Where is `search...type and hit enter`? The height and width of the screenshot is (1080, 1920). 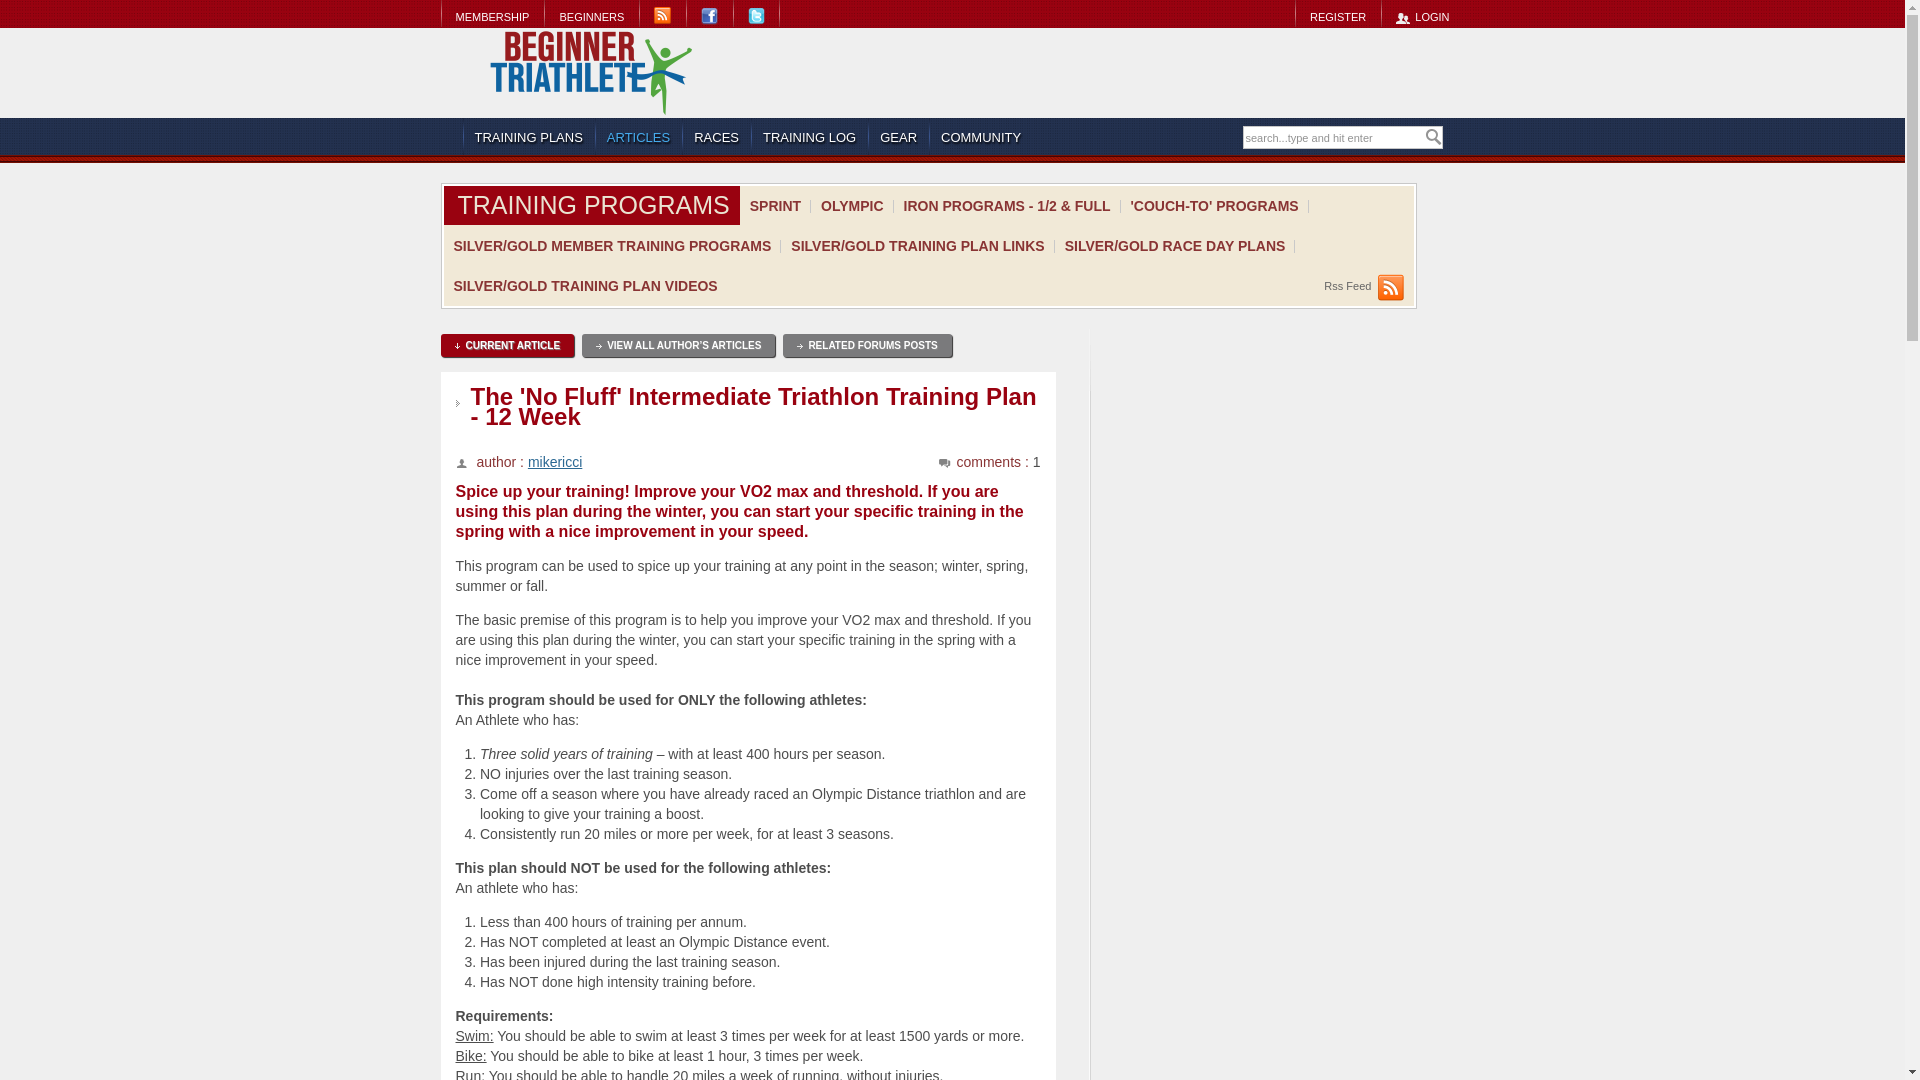
search...type and hit enter is located at coordinates (1333, 138).